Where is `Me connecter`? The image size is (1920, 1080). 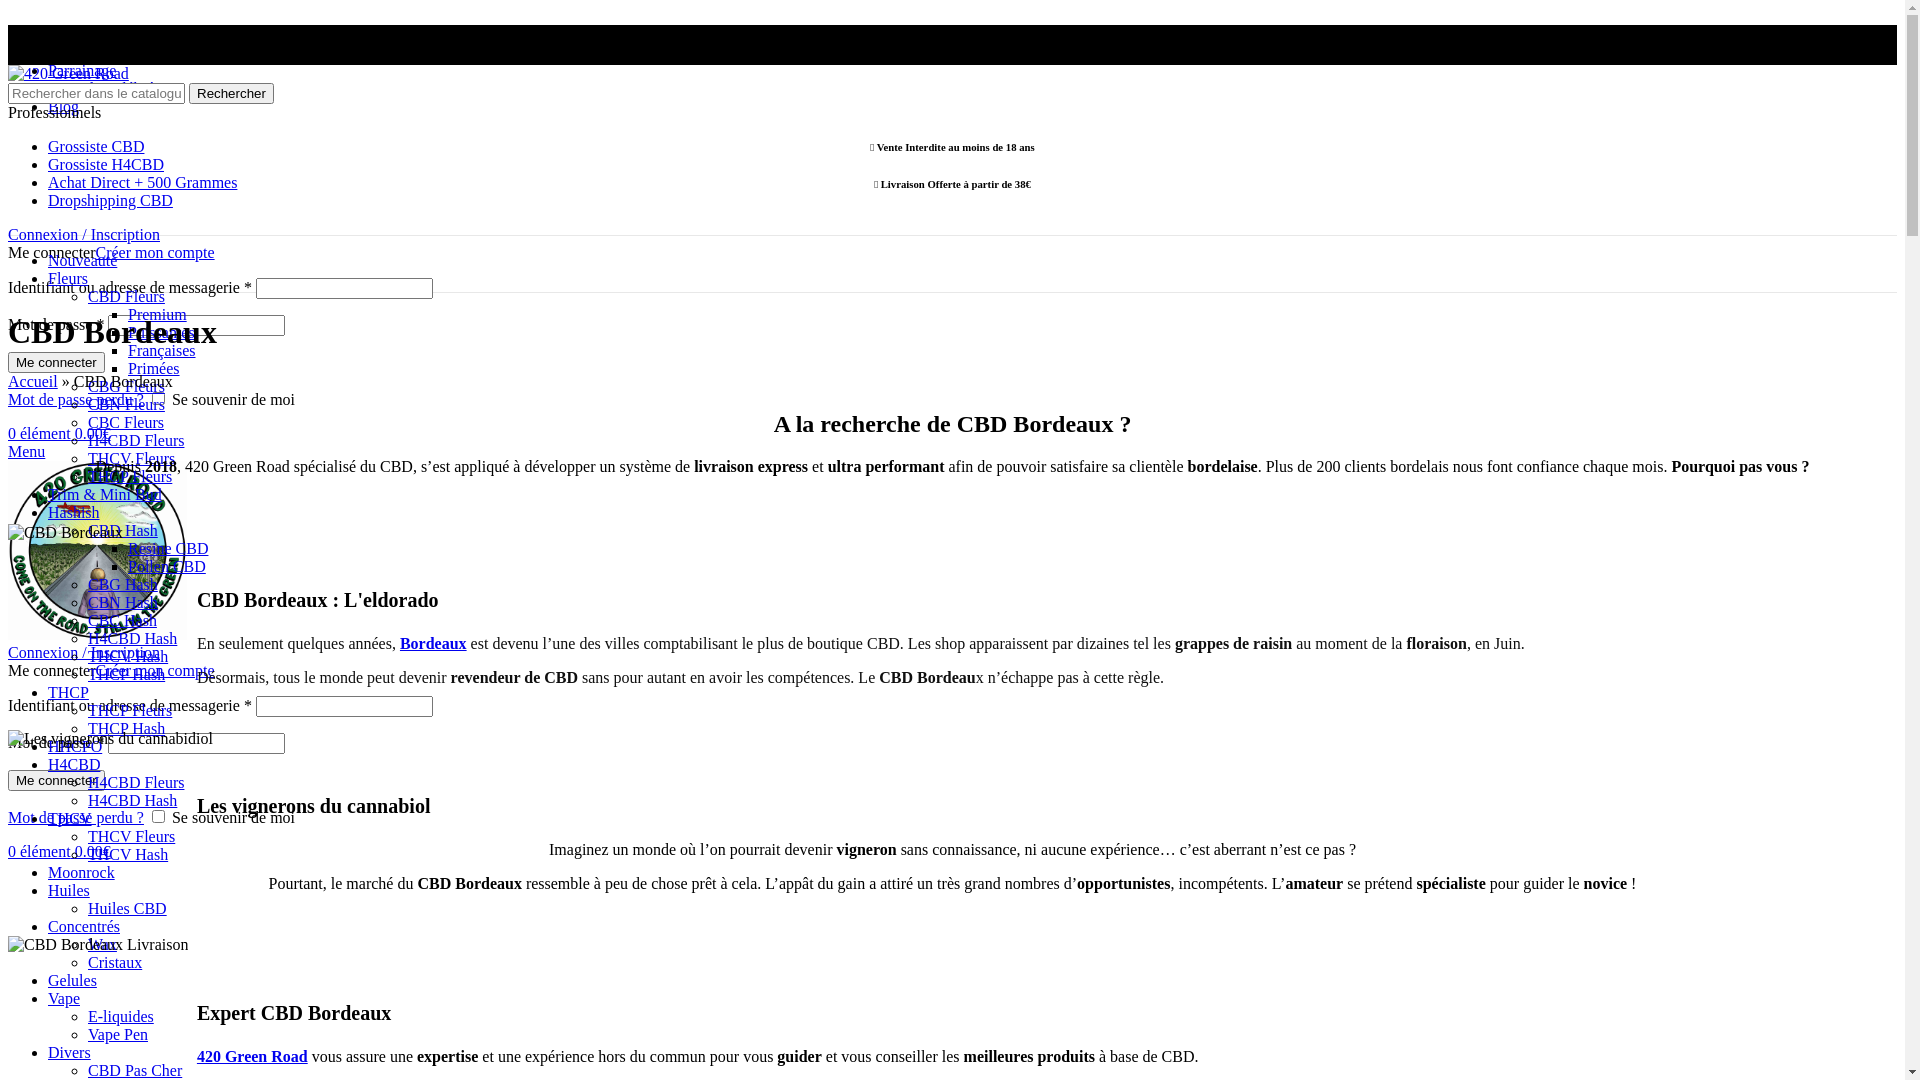
Me connecter is located at coordinates (56, 780).